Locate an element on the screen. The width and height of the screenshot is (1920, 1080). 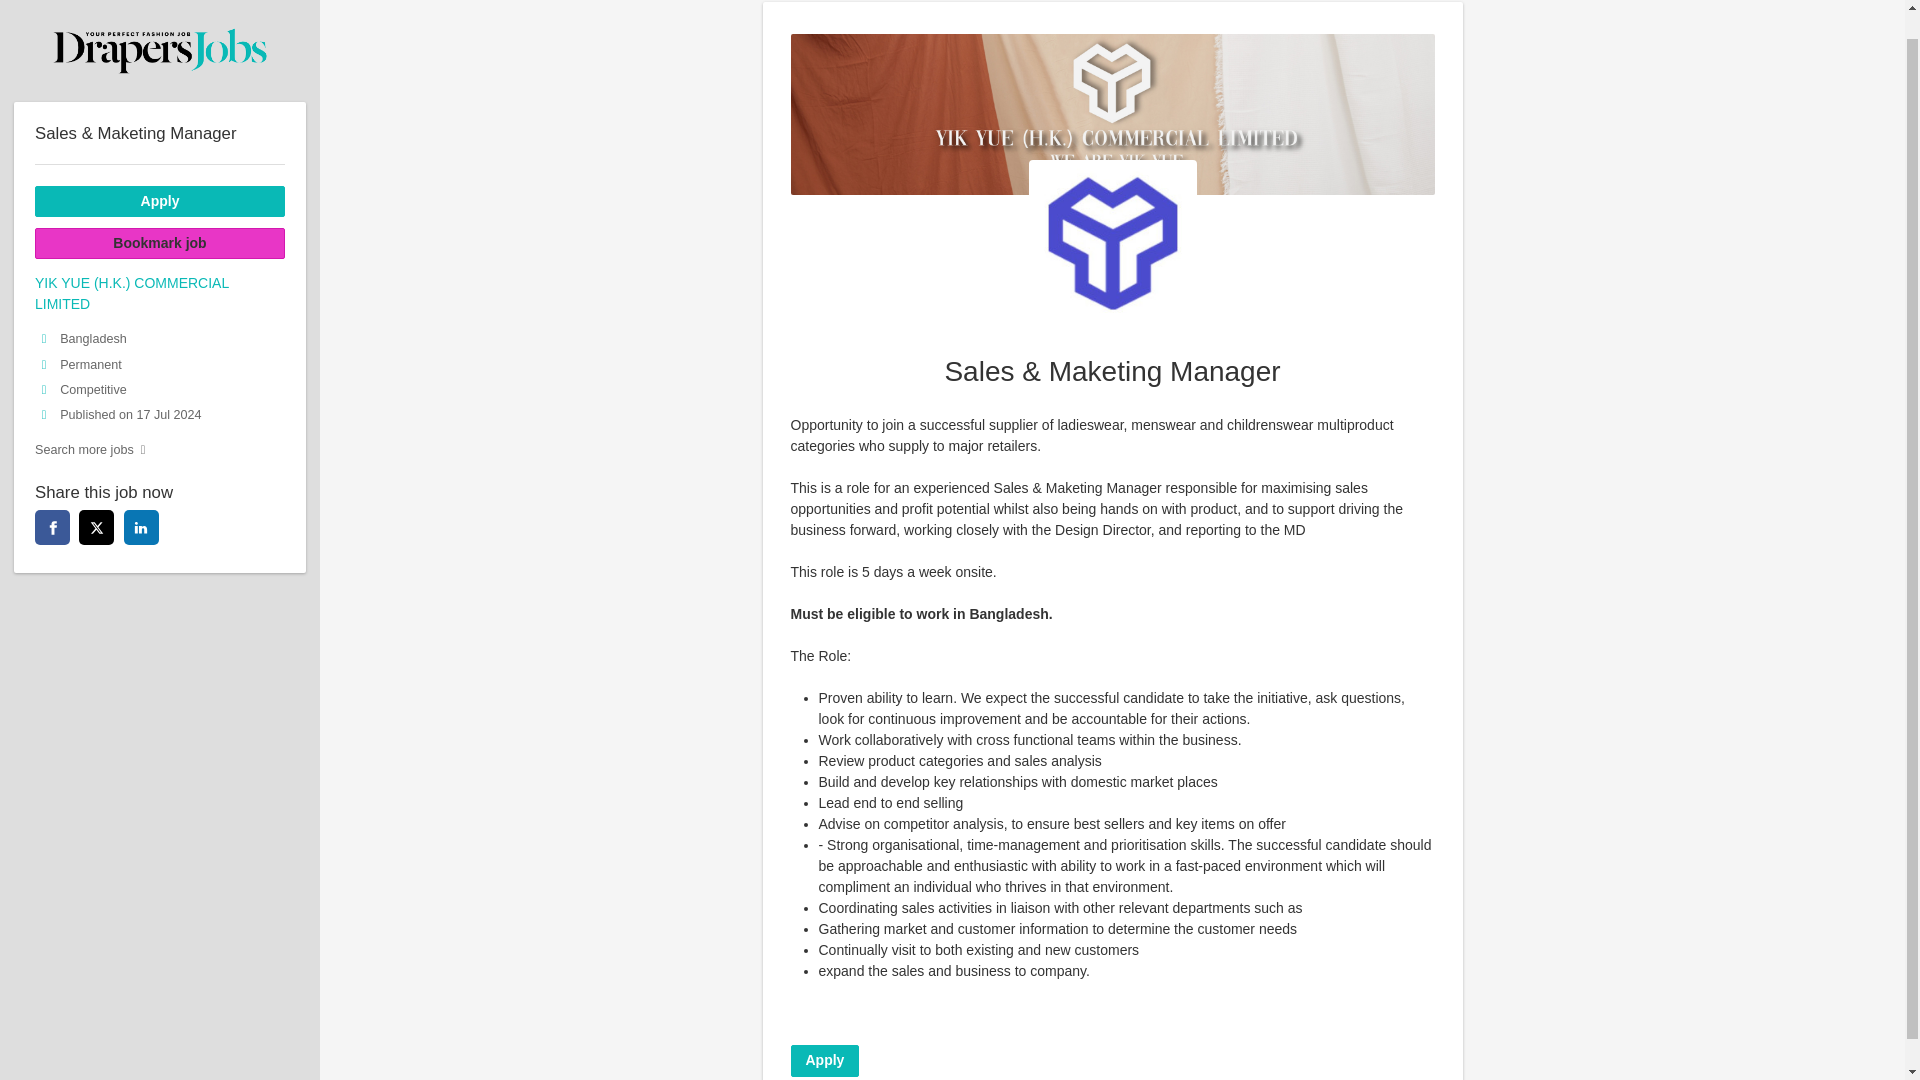
Apply is located at coordinates (159, 176).